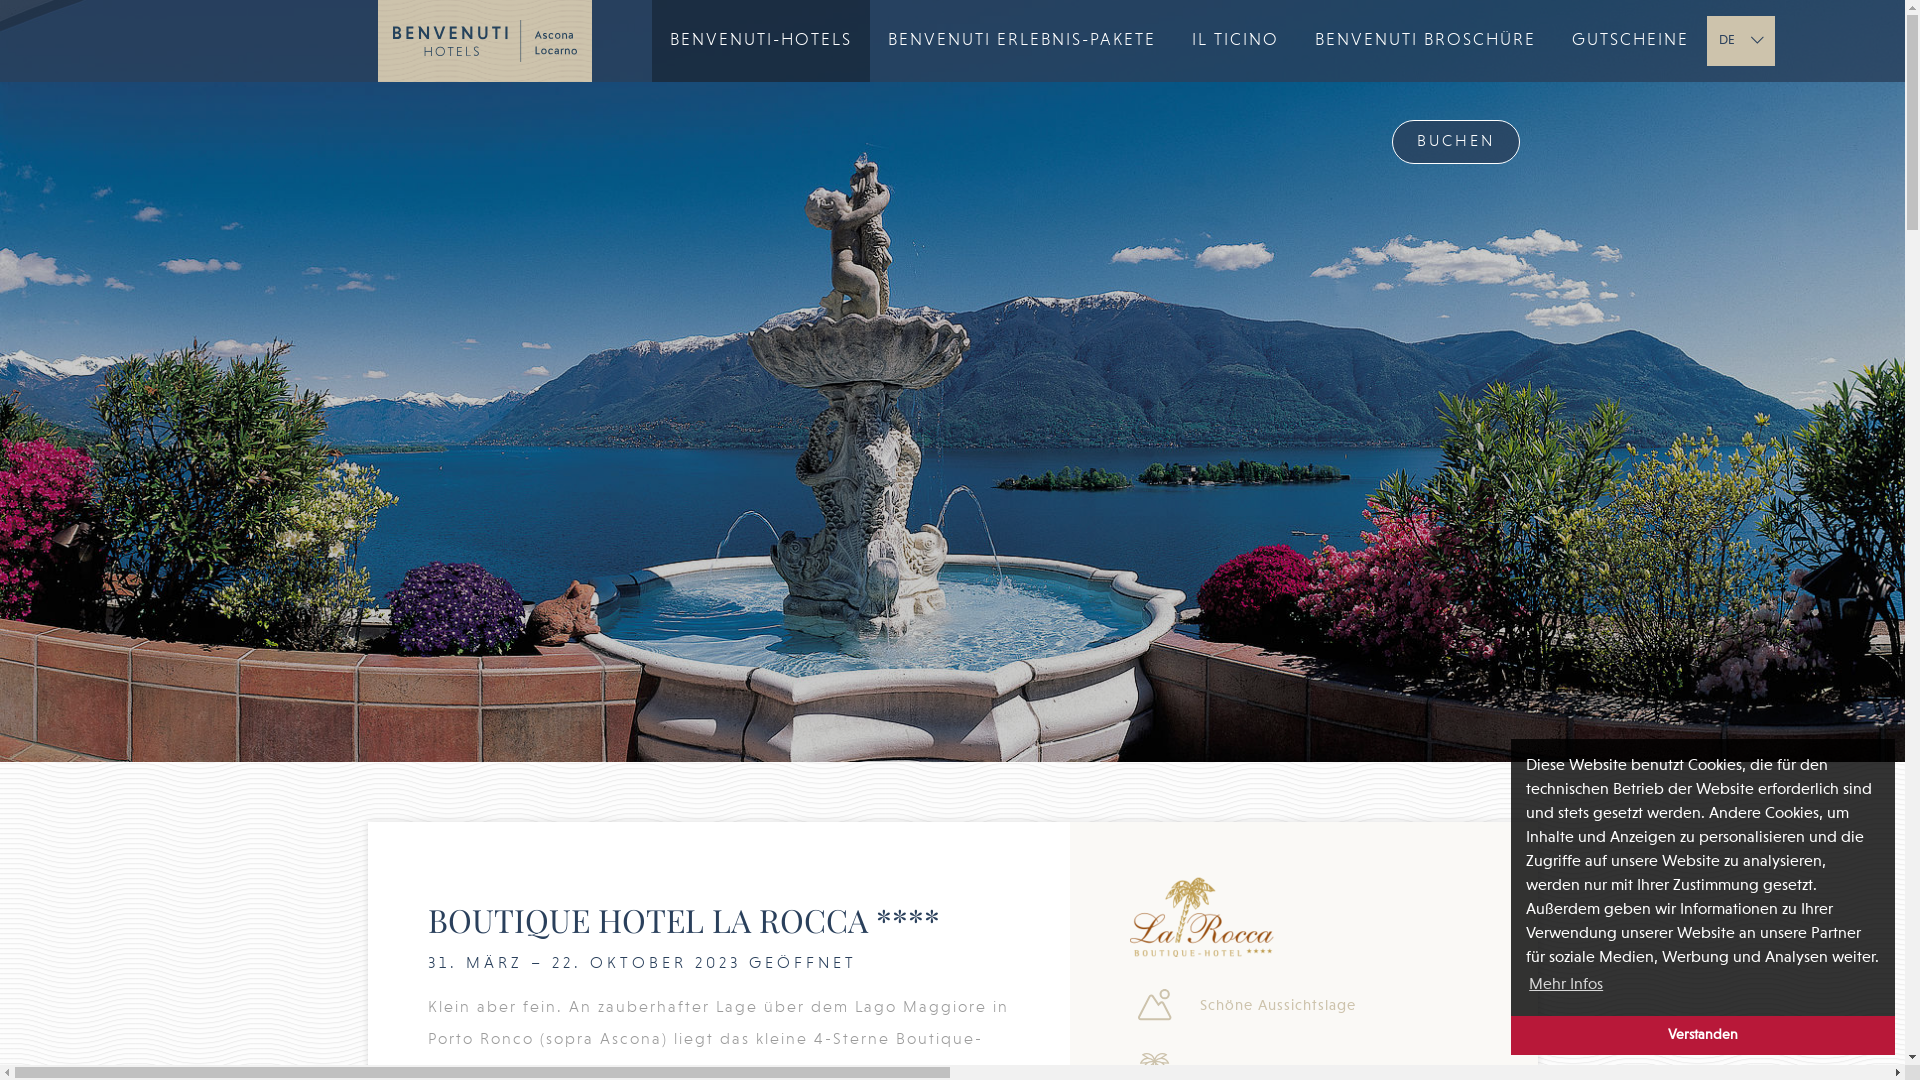  What do you see at coordinates (1630, 41) in the screenshot?
I see `GUTSCHEINE` at bounding box center [1630, 41].